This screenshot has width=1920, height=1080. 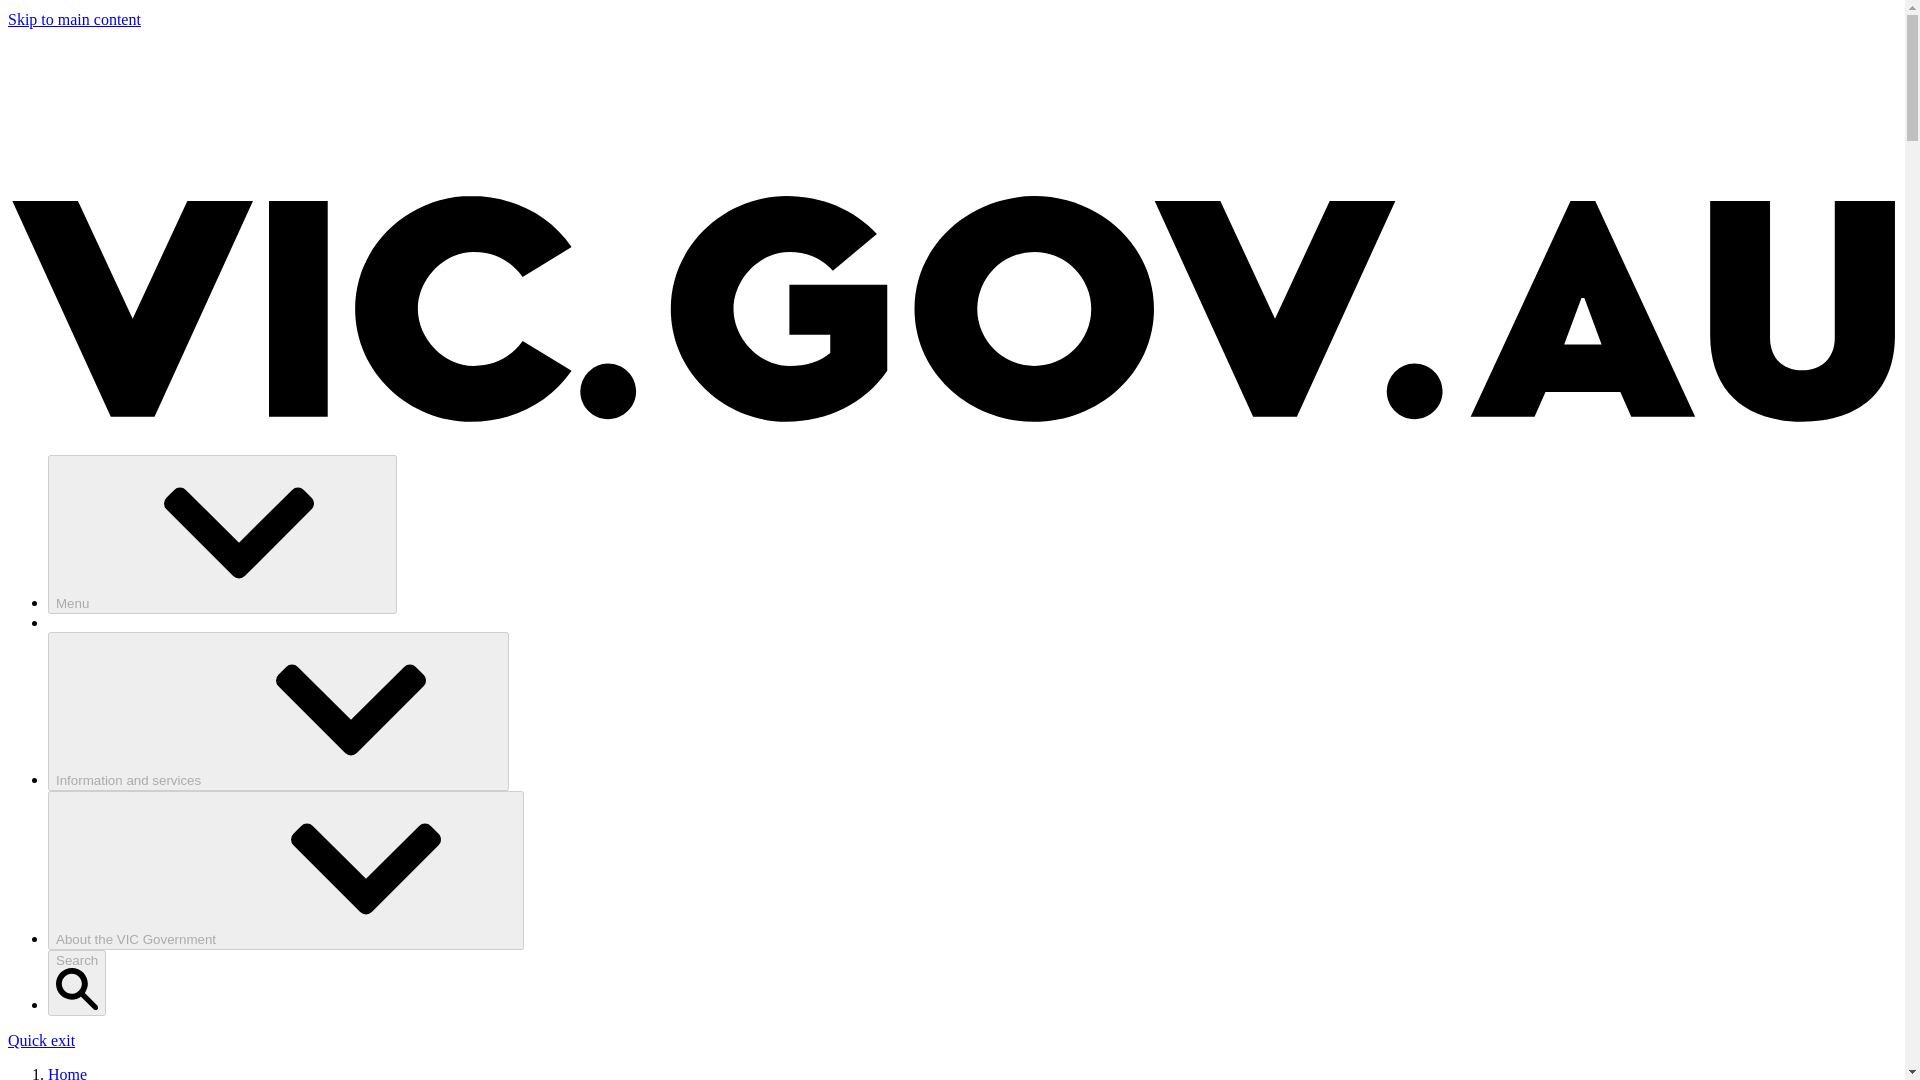 I want to click on Skip to main content, so click(x=74, y=19).